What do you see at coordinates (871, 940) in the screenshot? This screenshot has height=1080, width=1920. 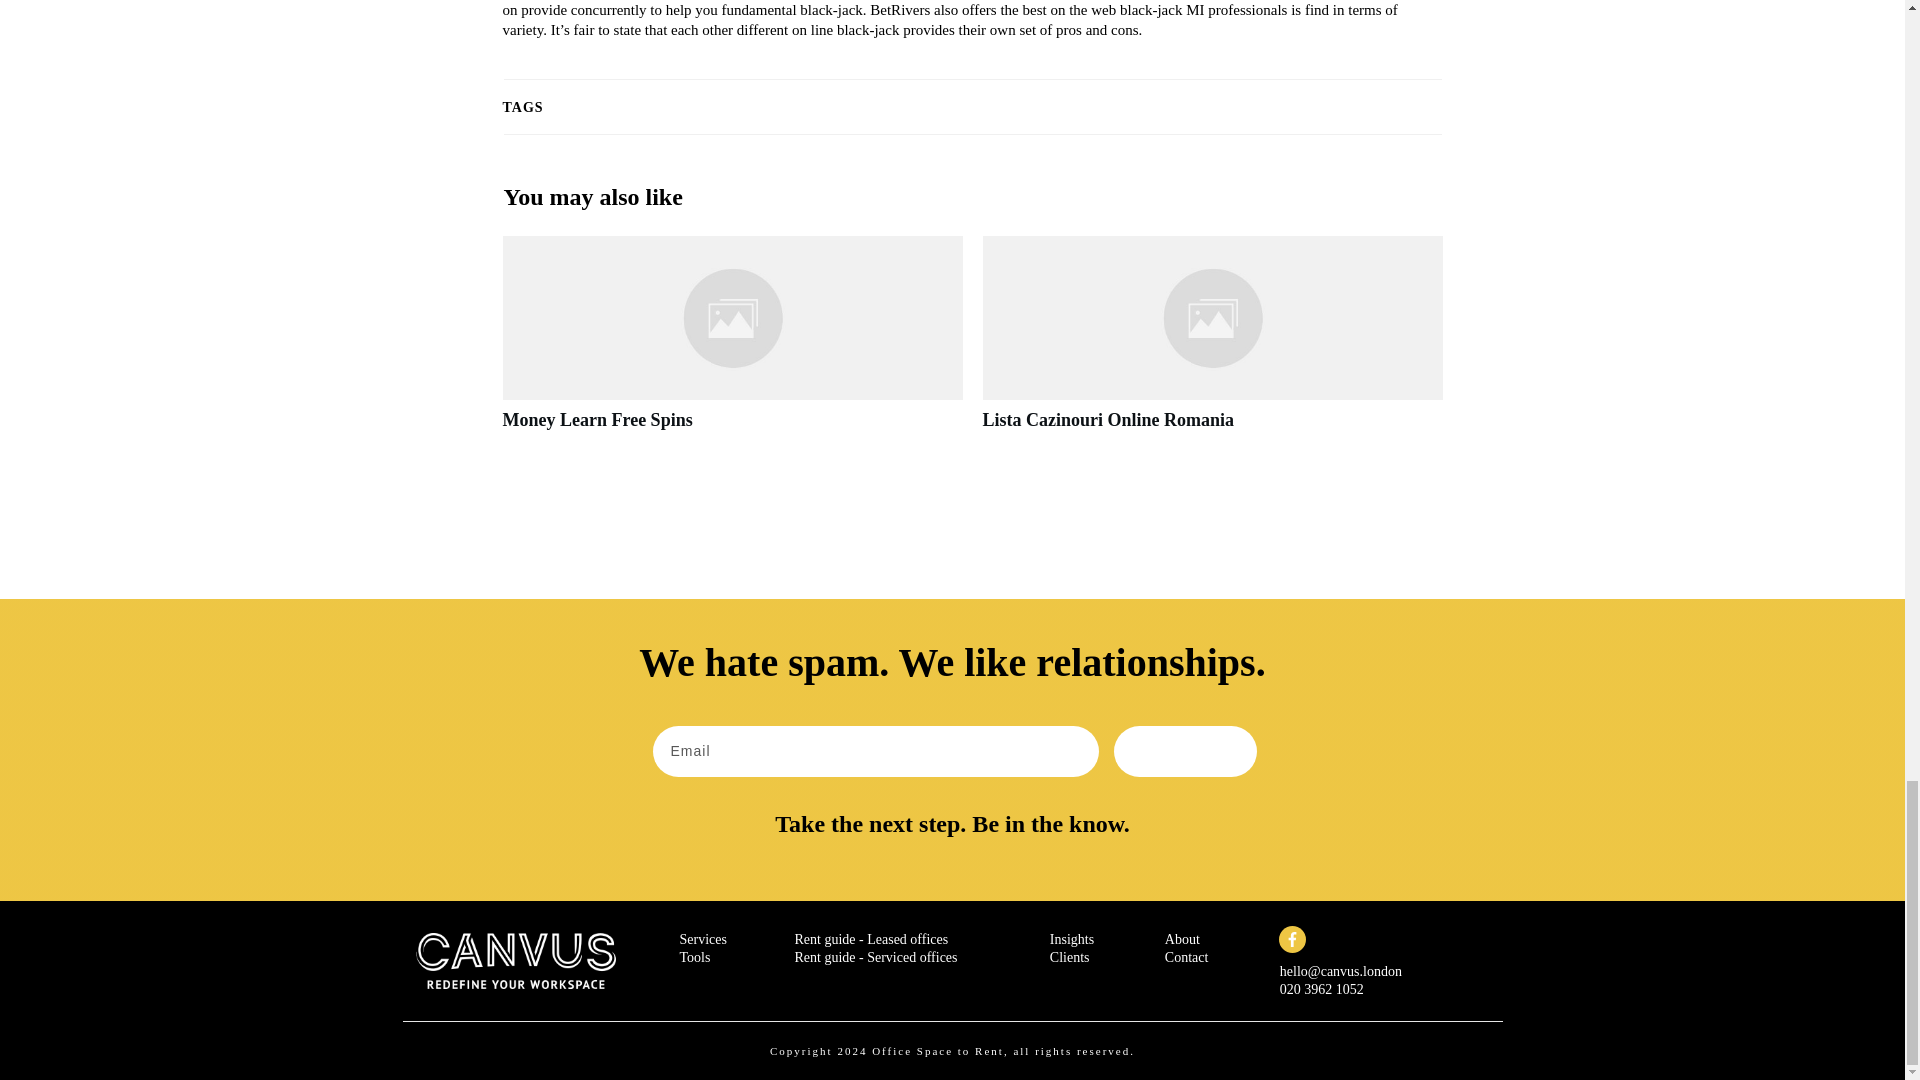 I see `Rent guide - Leased offices` at bounding box center [871, 940].